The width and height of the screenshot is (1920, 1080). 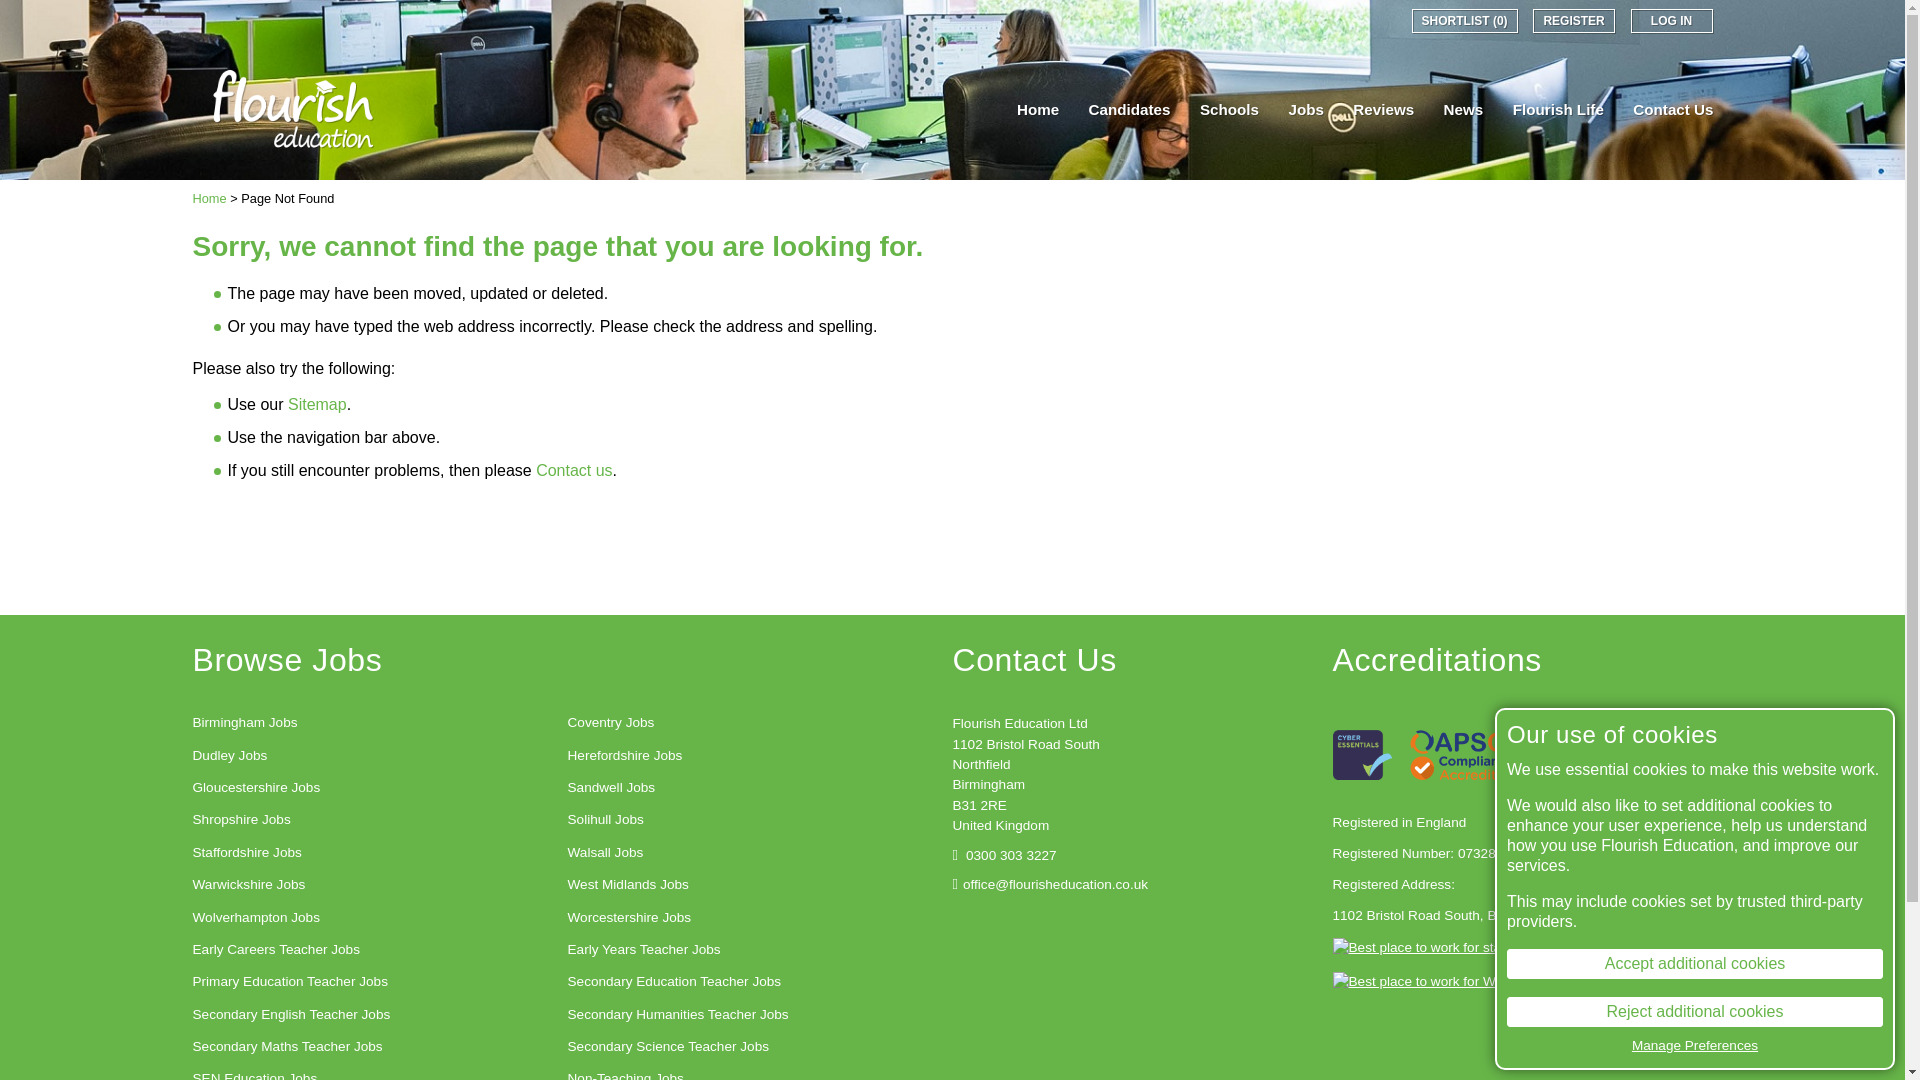 What do you see at coordinates (1464, 110) in the screenshot?
I see `News` at bounding box center [1464, 110].